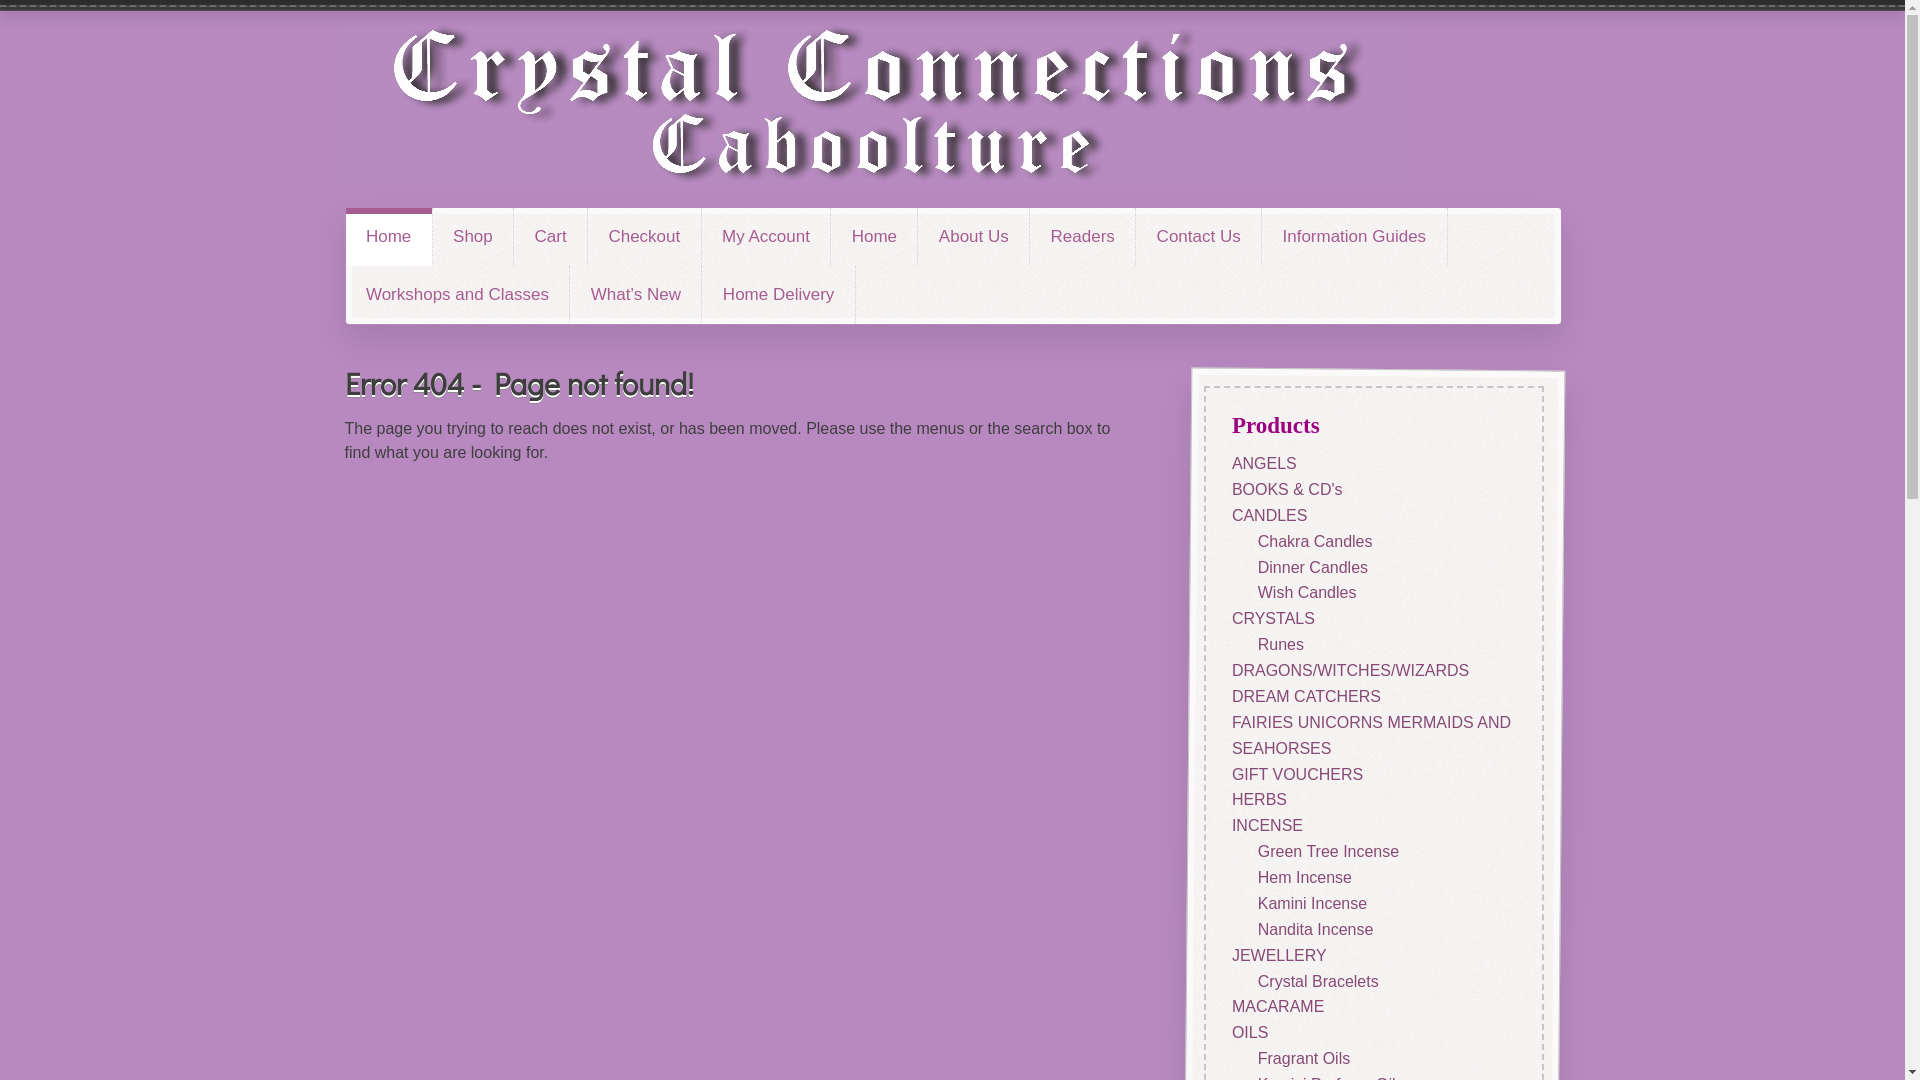  Describe the element at coordinates (1304, 878) in the screenshot. I see `Hem Incense` at that location.